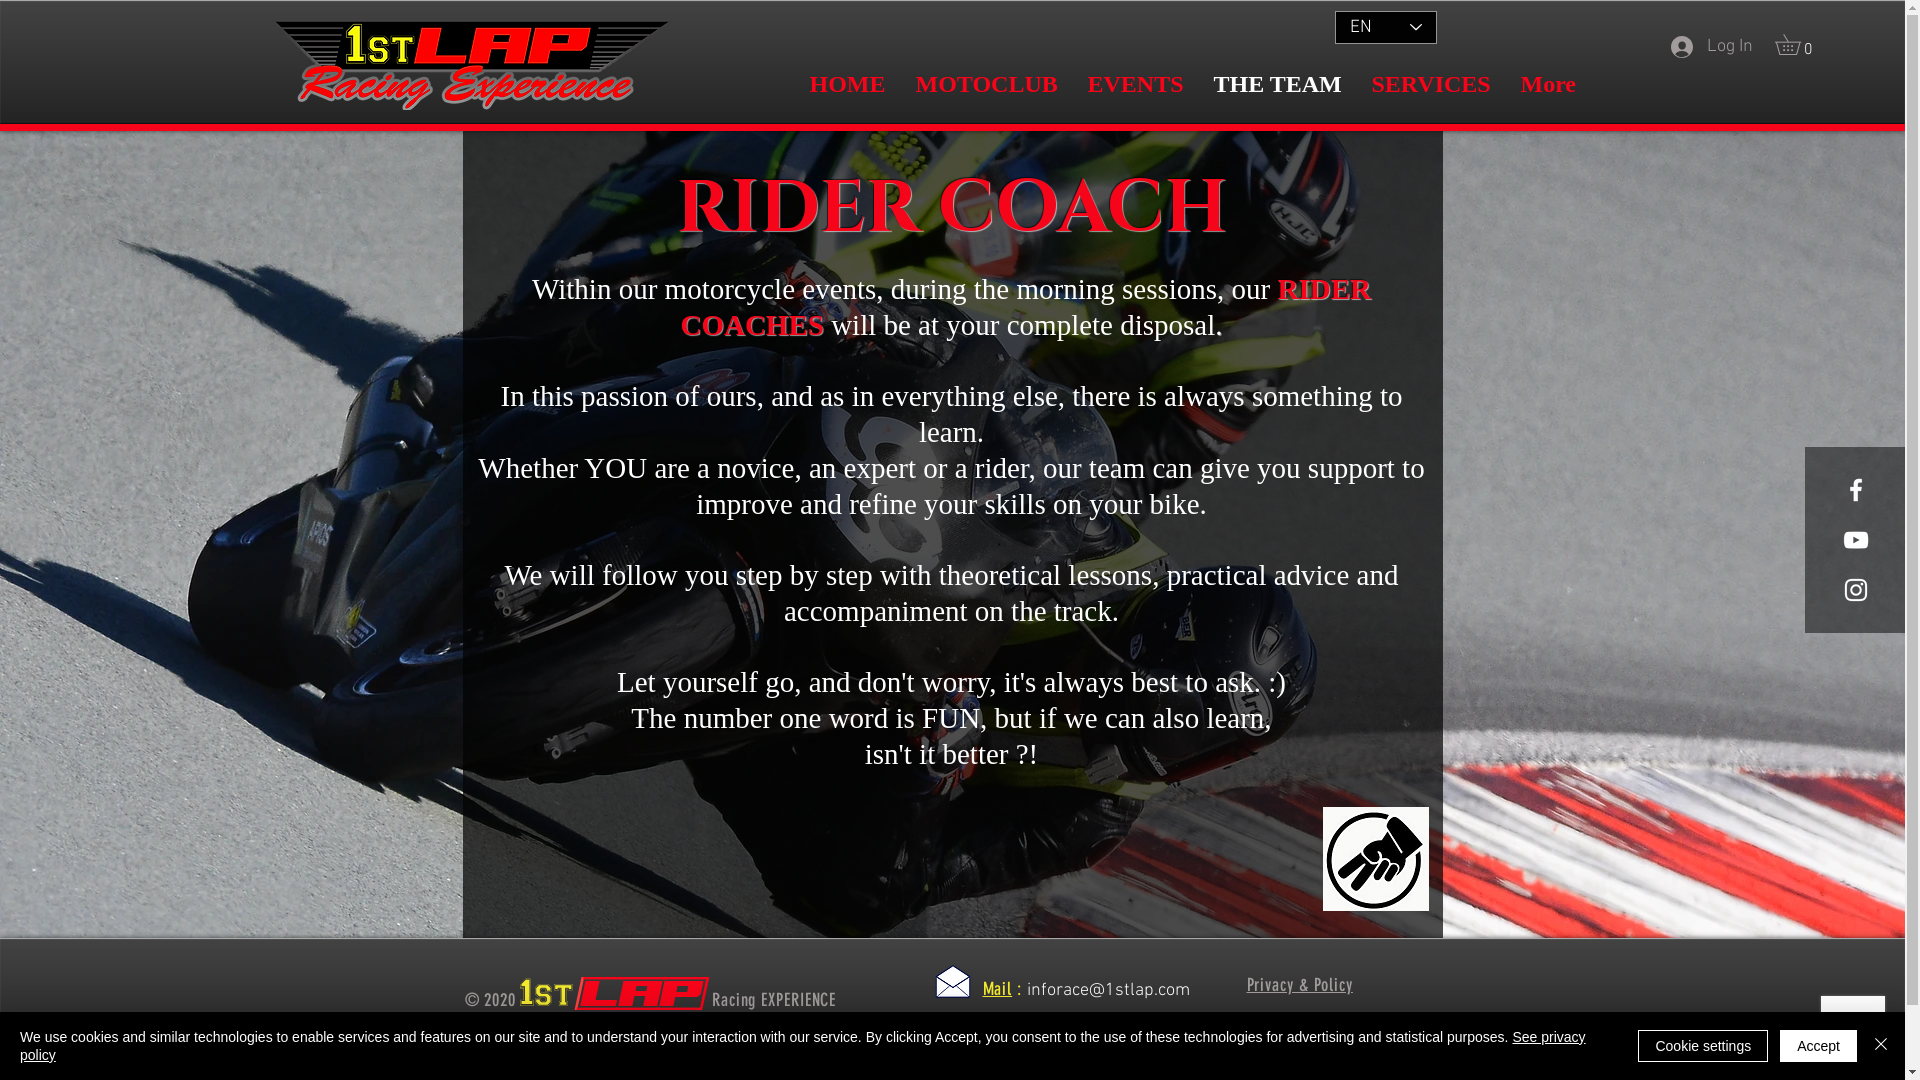  What do you see at coordinates (1307, 1048) in the screenshot?
I see `General terms and conditions` at bounding box center [1307, 1048].